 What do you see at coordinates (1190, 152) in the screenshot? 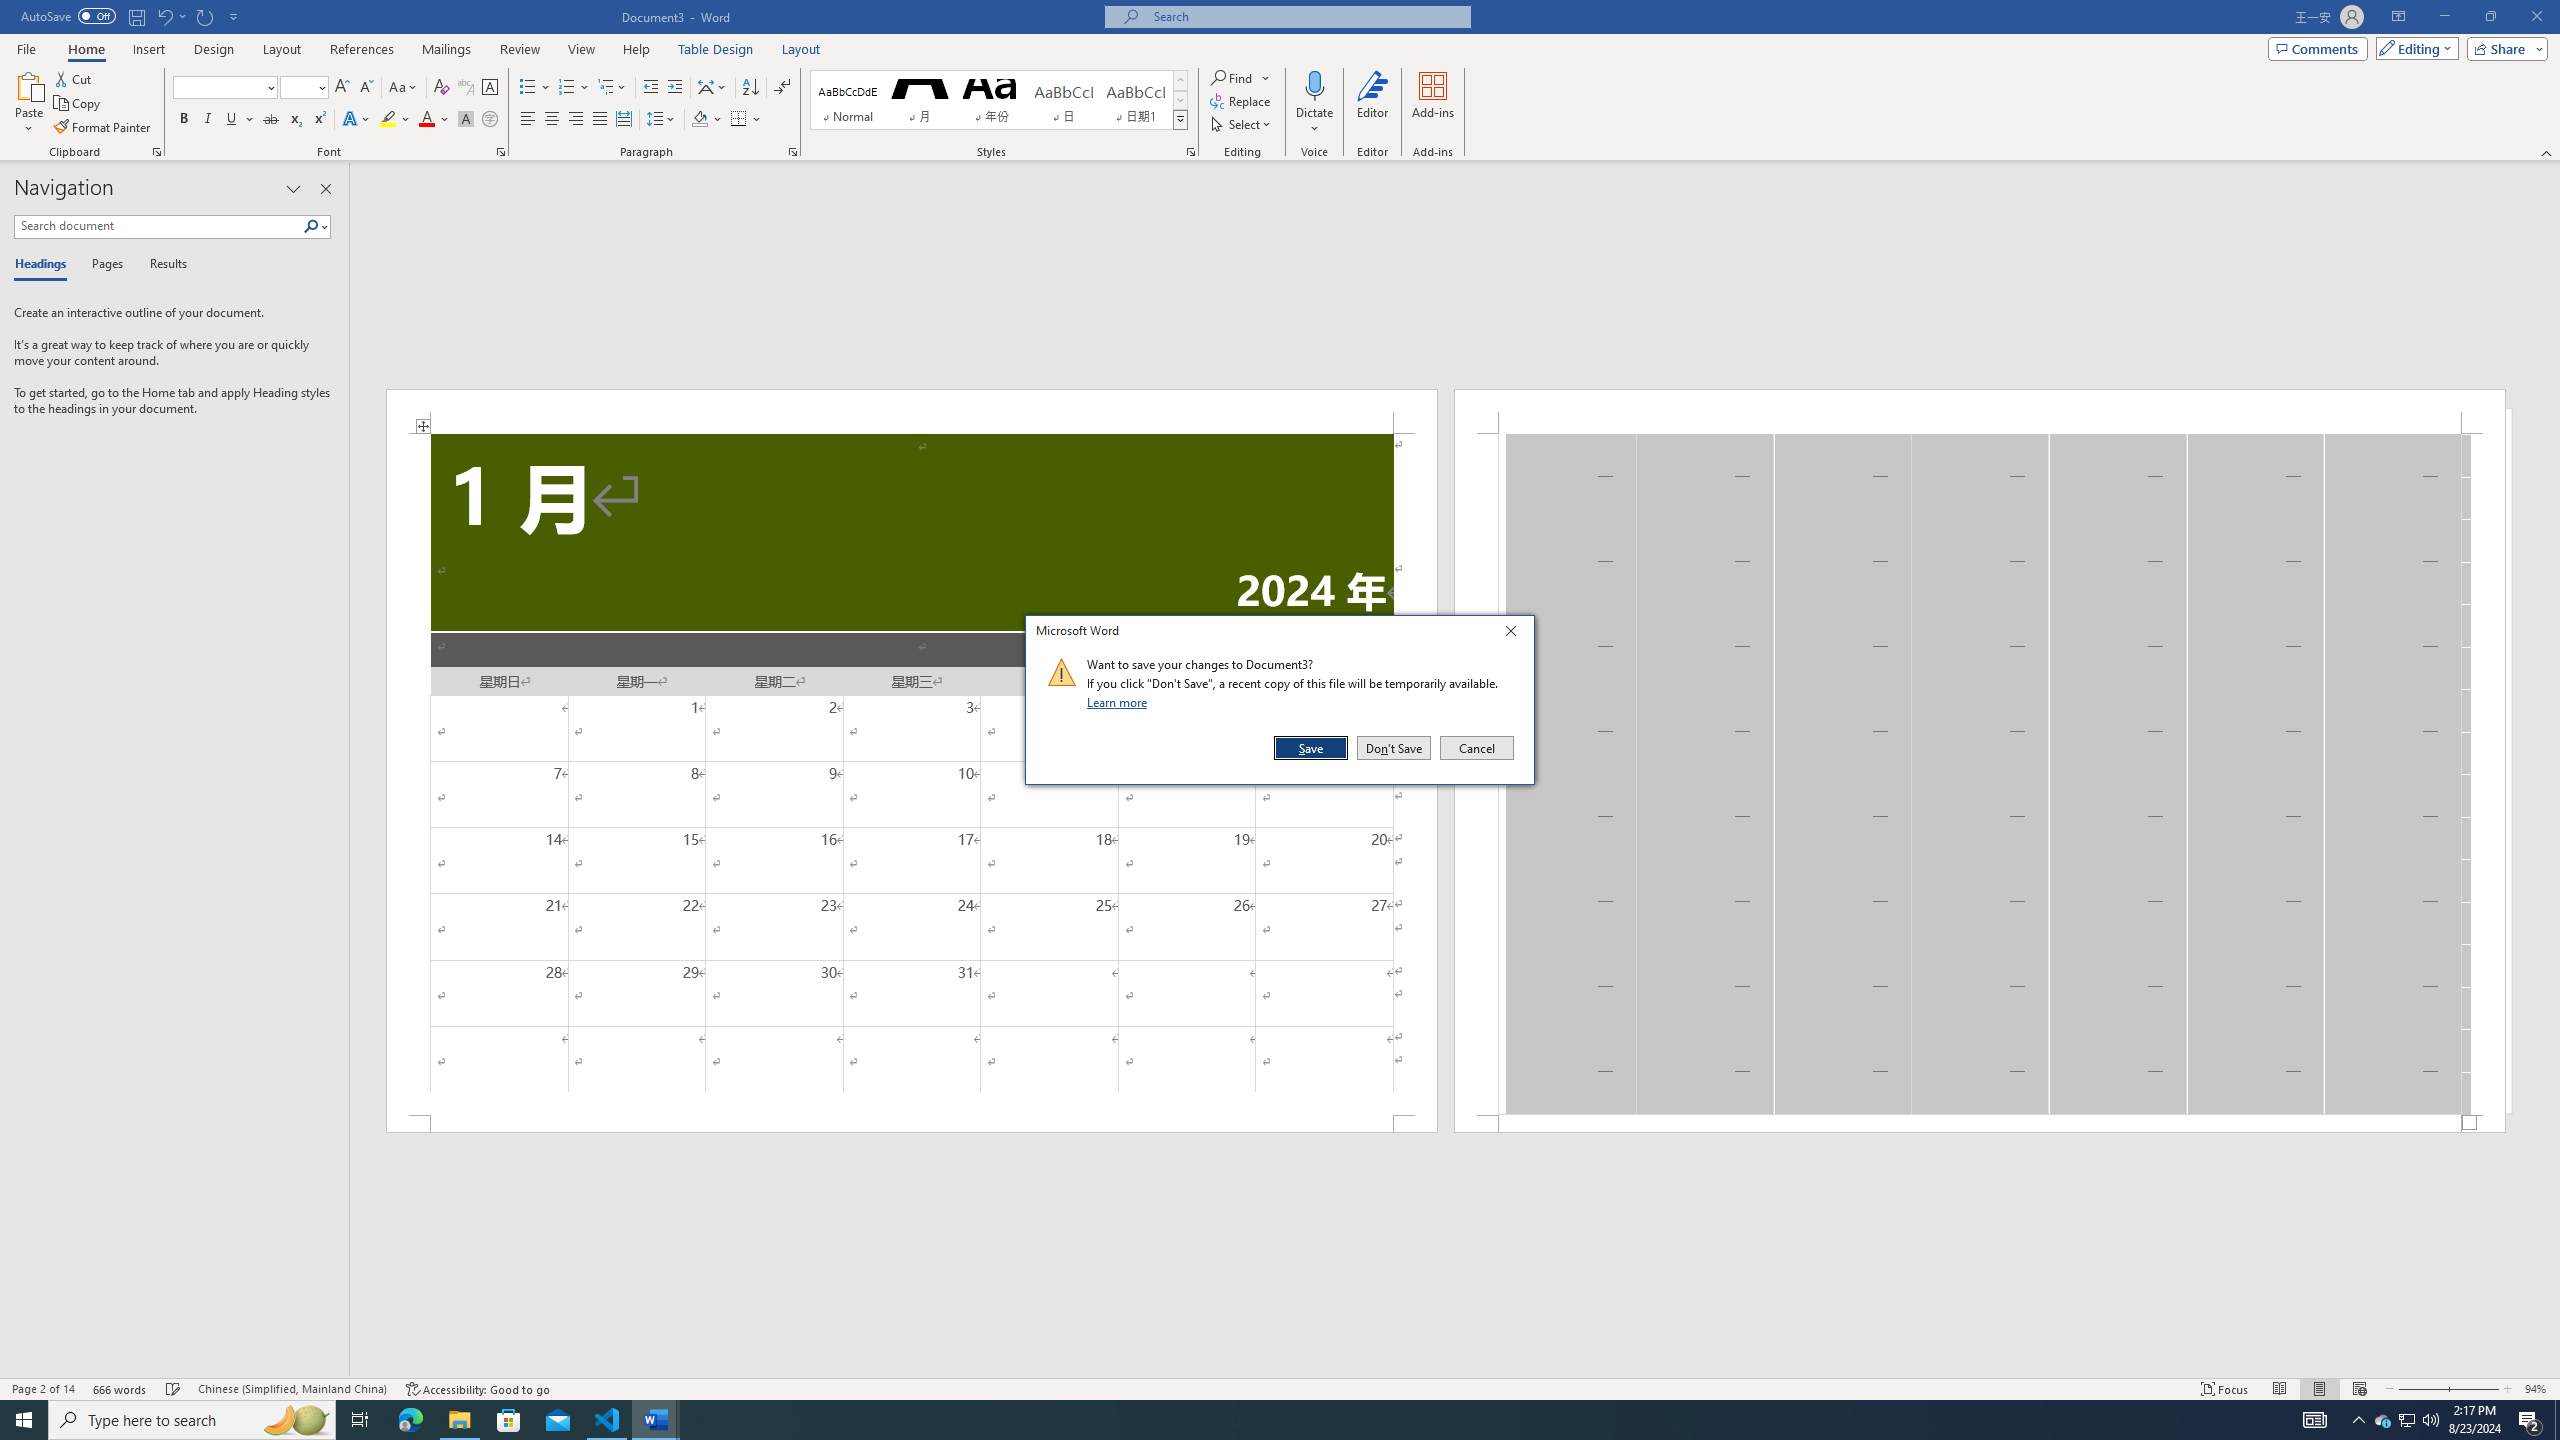
I see `Styles...` at bounding box center [1190, 152].